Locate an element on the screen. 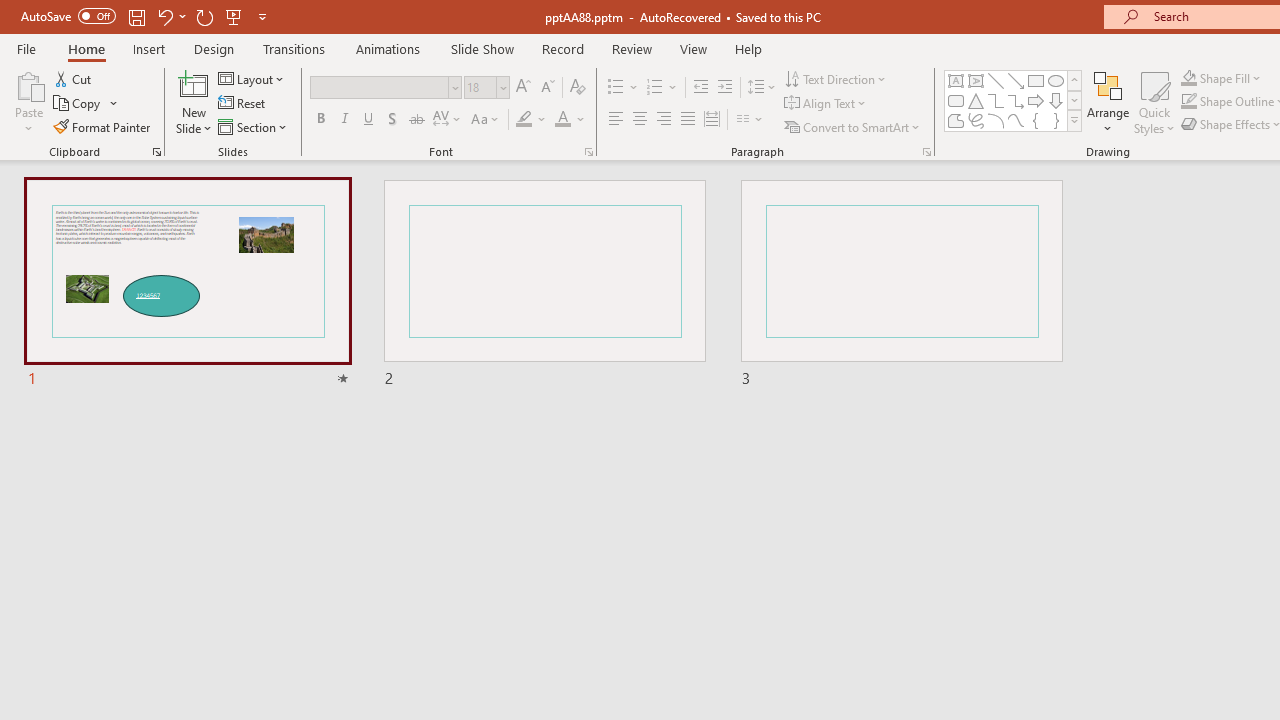 This screenshot has width=1280, height=720. Decrease Indent is located at coordinates (700, 88).